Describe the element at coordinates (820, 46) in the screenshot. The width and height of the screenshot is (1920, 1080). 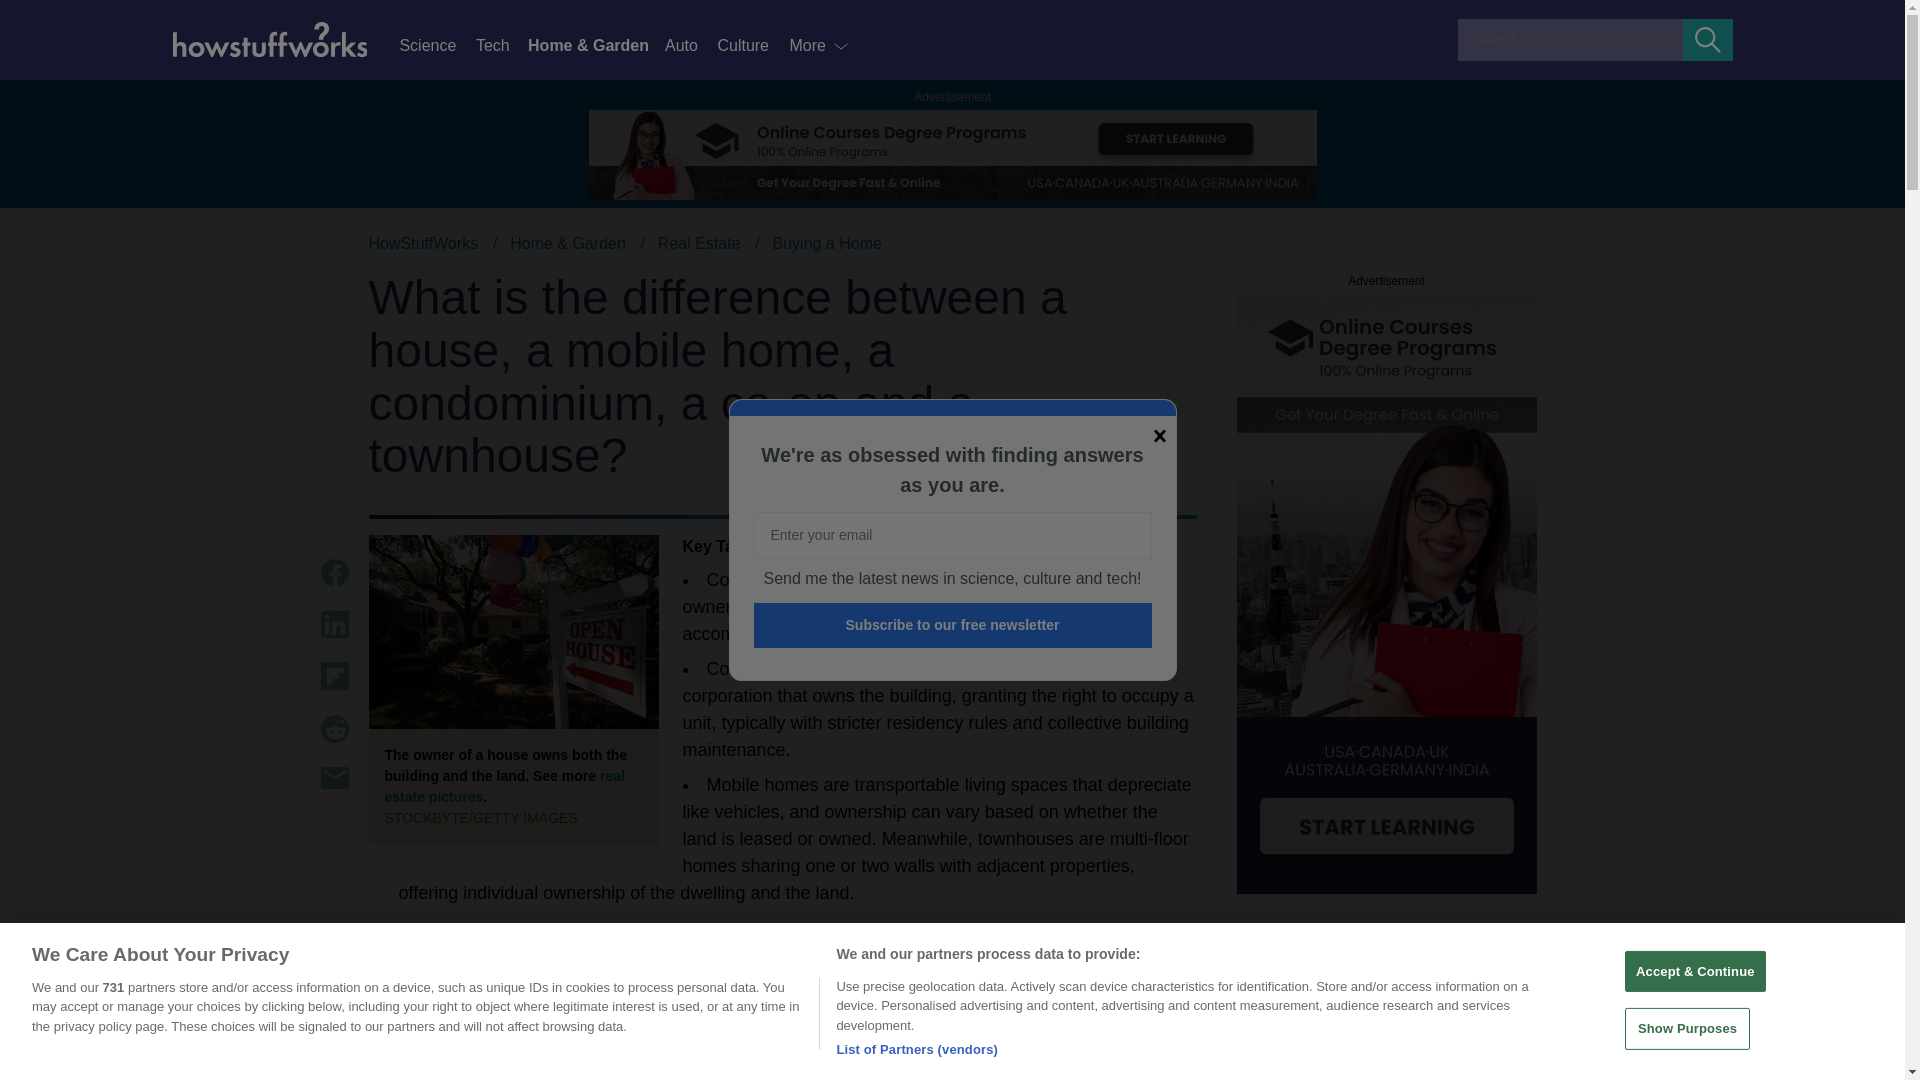
I see `More` at that location.